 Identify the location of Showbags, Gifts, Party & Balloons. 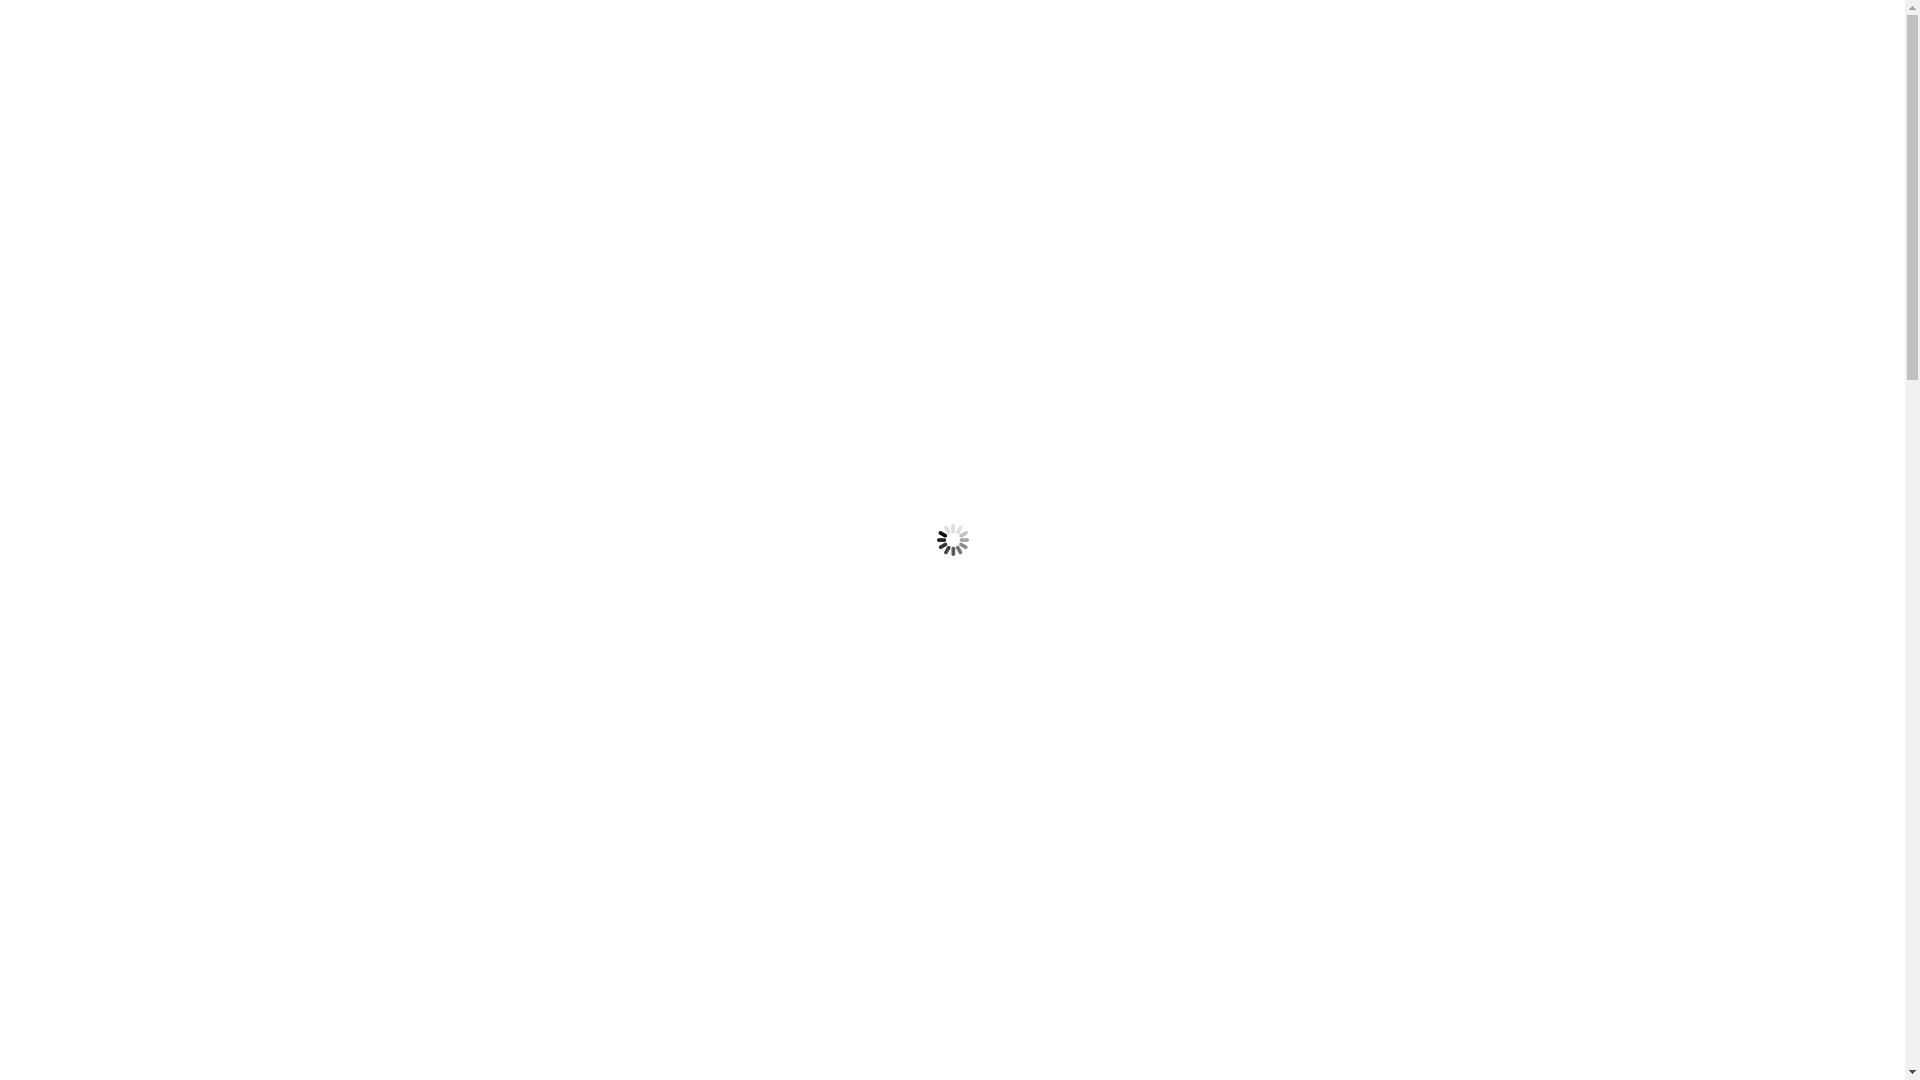
(658, 296).